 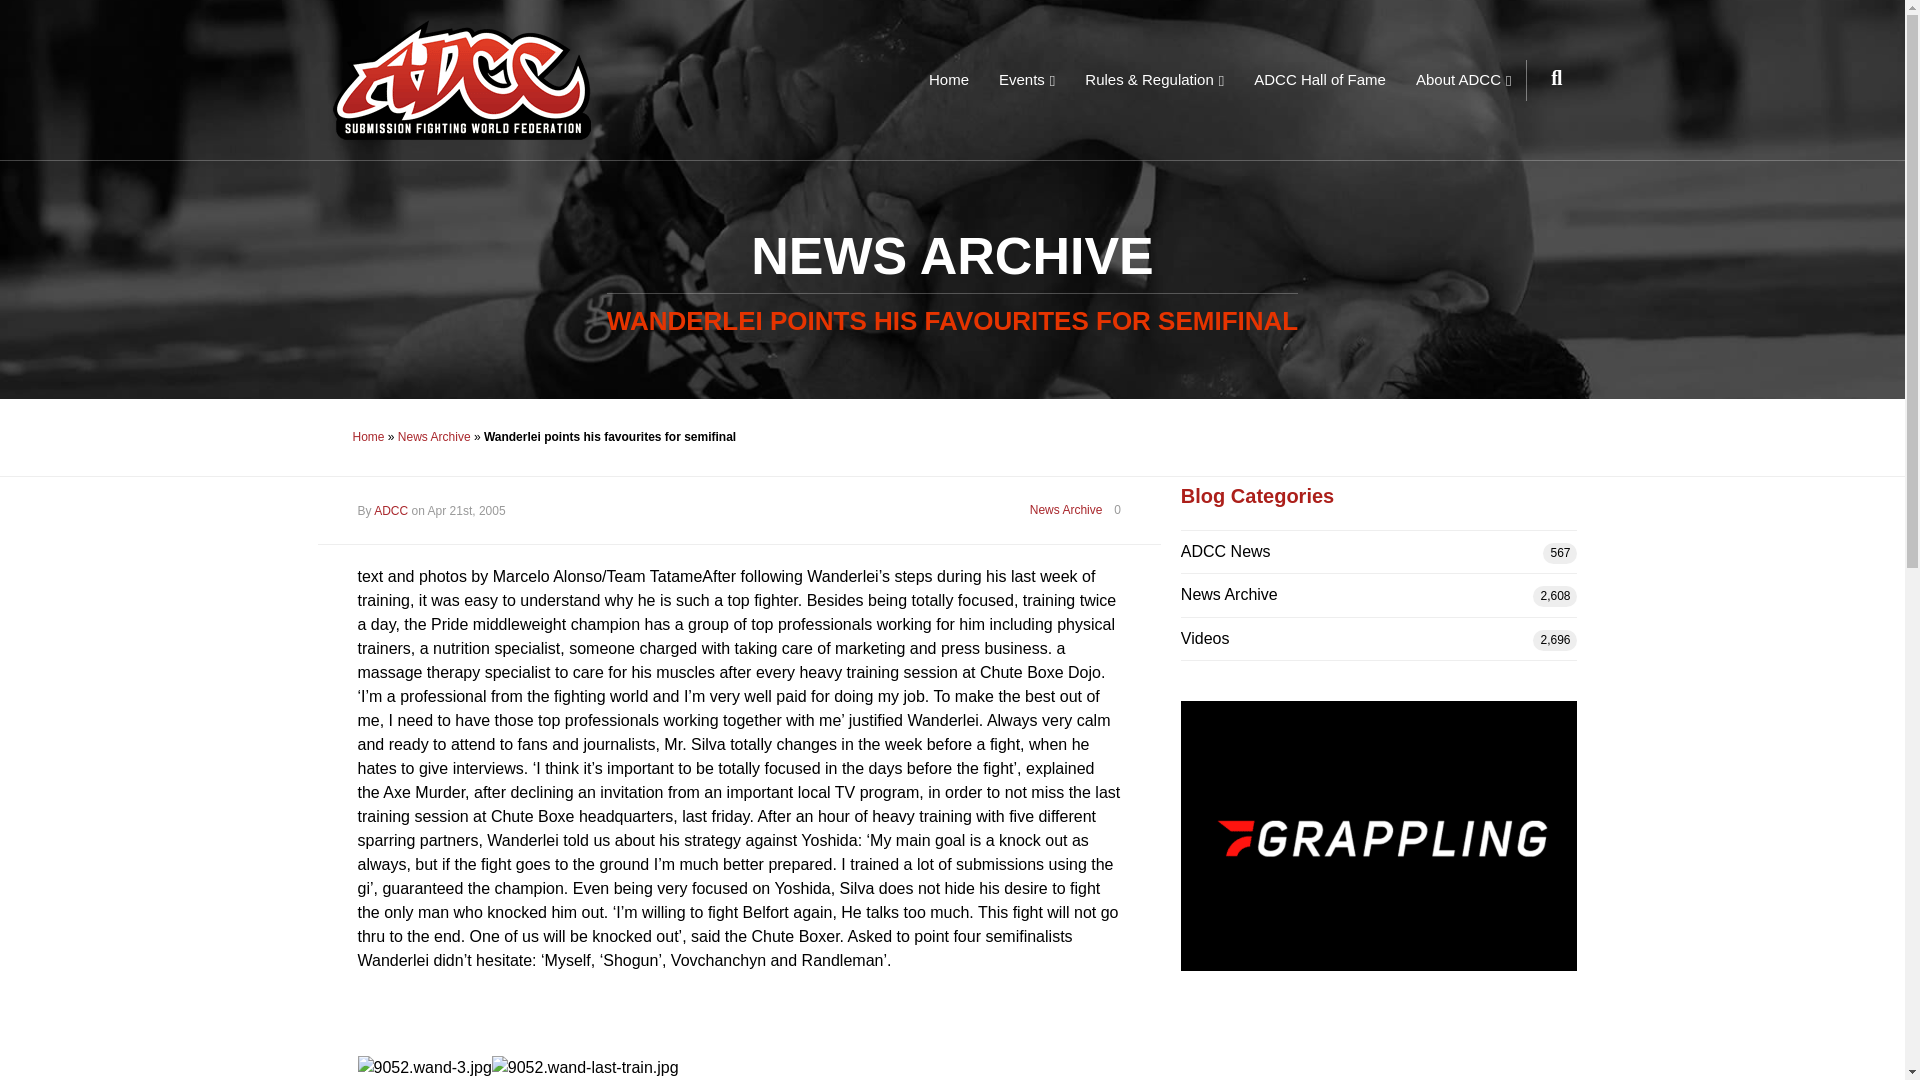 What do you see at coordinates (1338, 594) in the screenshot?
I see `News Archive` at bounding box center [1338, 594].